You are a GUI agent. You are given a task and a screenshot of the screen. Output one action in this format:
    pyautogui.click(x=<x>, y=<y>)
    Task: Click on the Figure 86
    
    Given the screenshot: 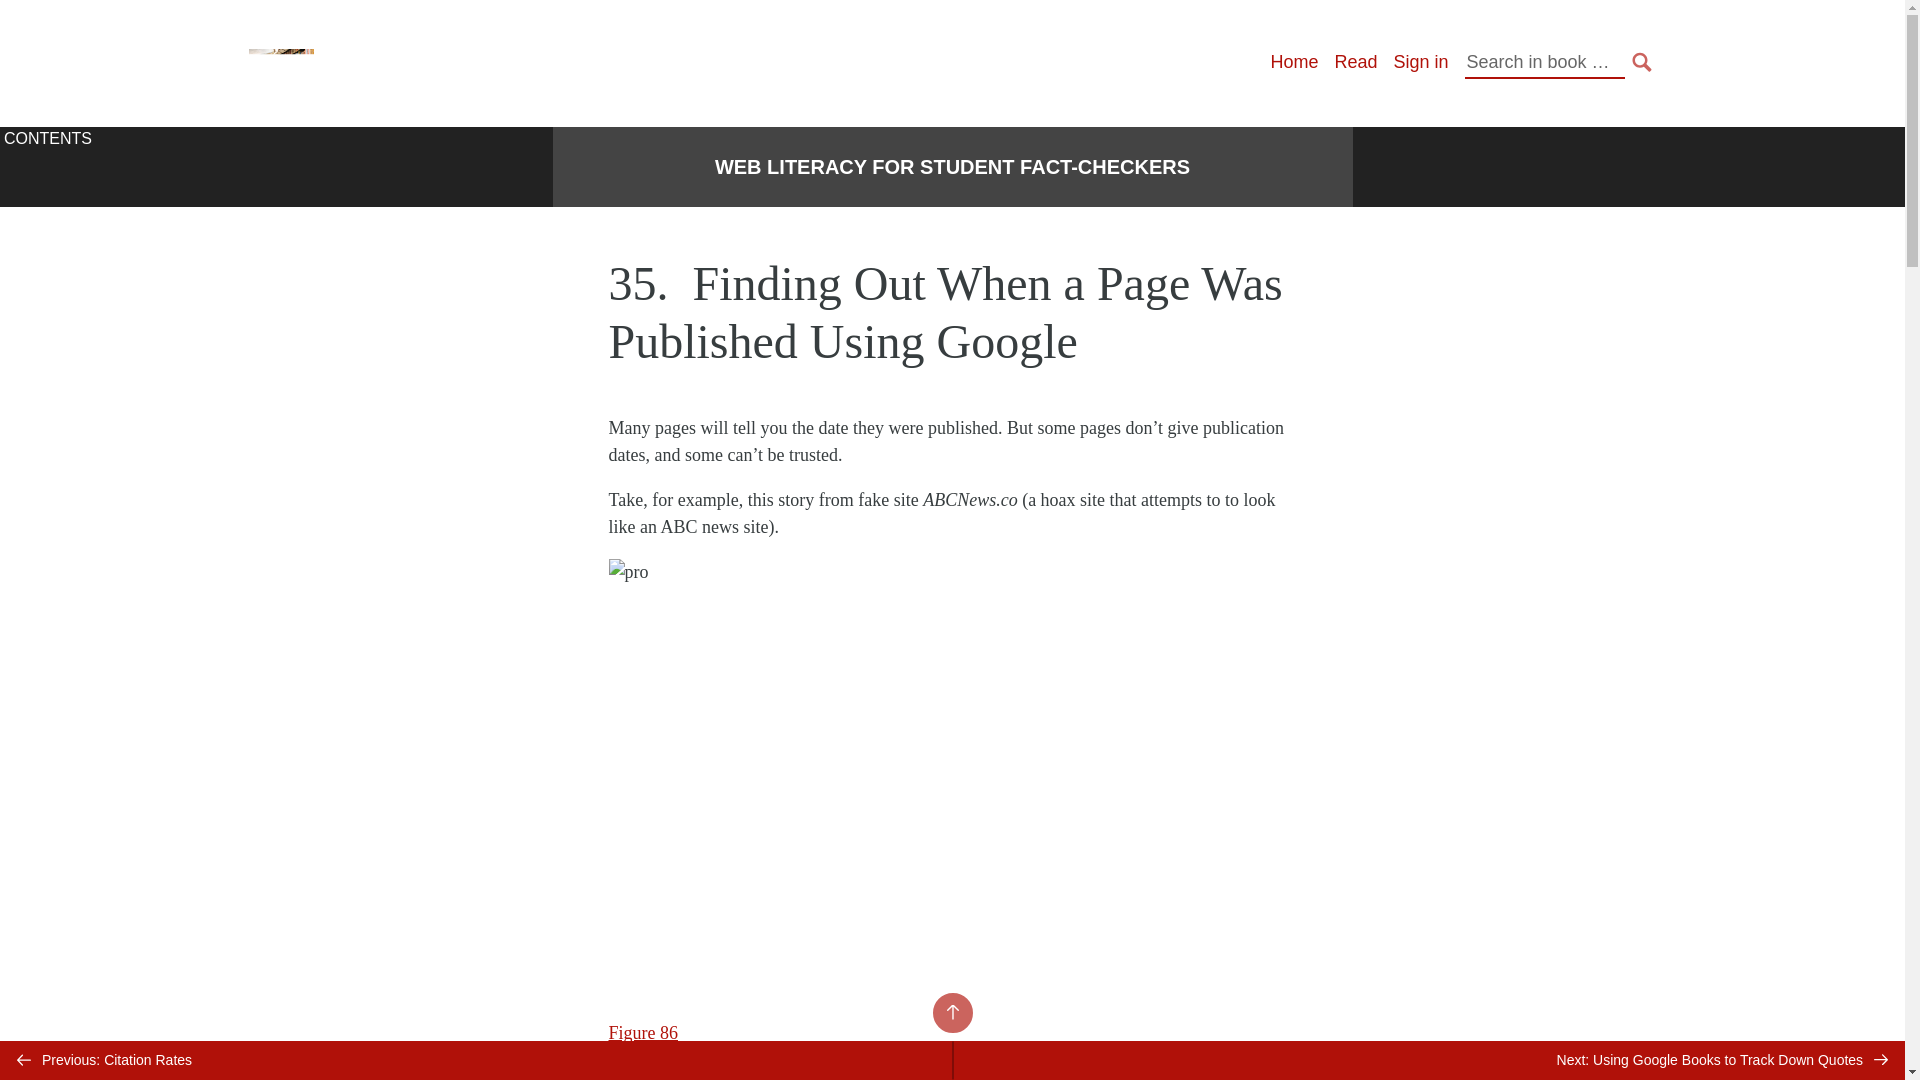 What is the action you would take?
    pyautogui.click(x=642, y=1032)
    